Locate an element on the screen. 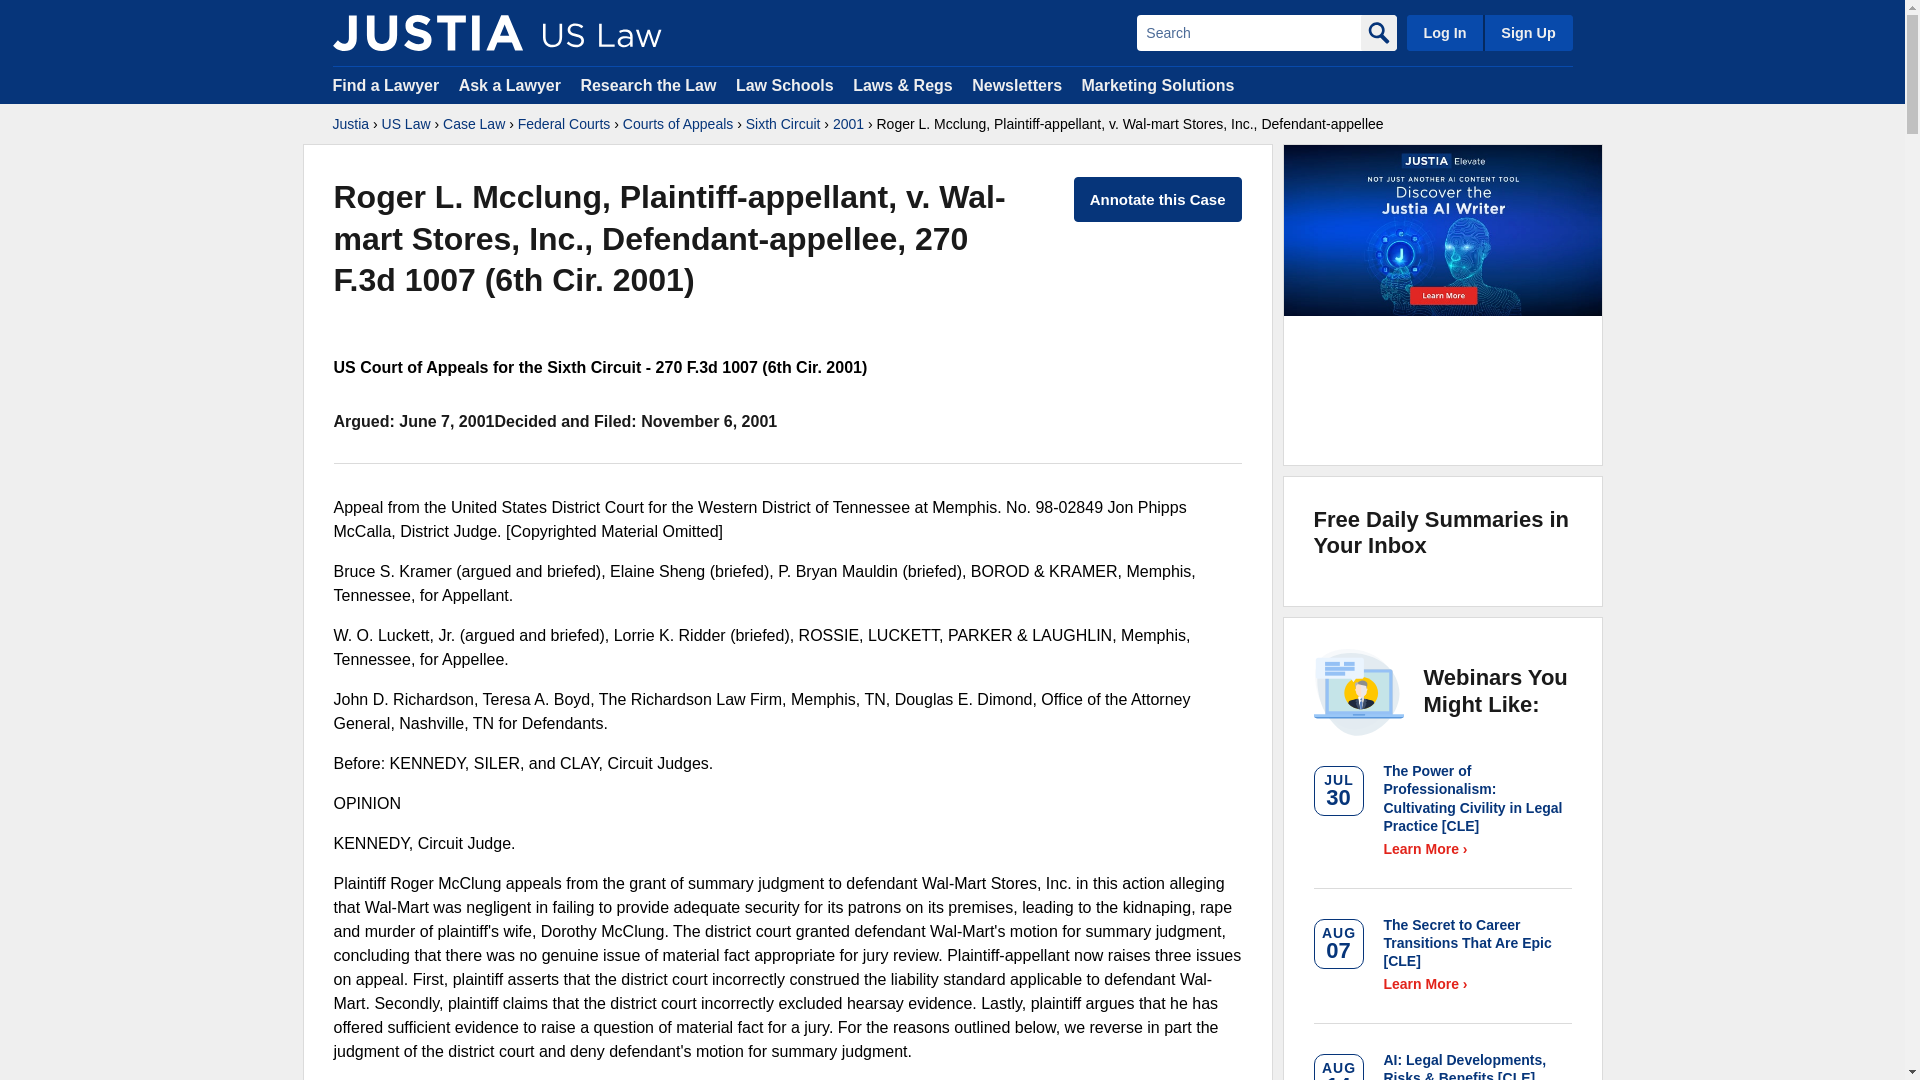 Image resolution: width=1920 pixels, height=1080 pixels. Newsletters is located at coordinates (1016, 84).